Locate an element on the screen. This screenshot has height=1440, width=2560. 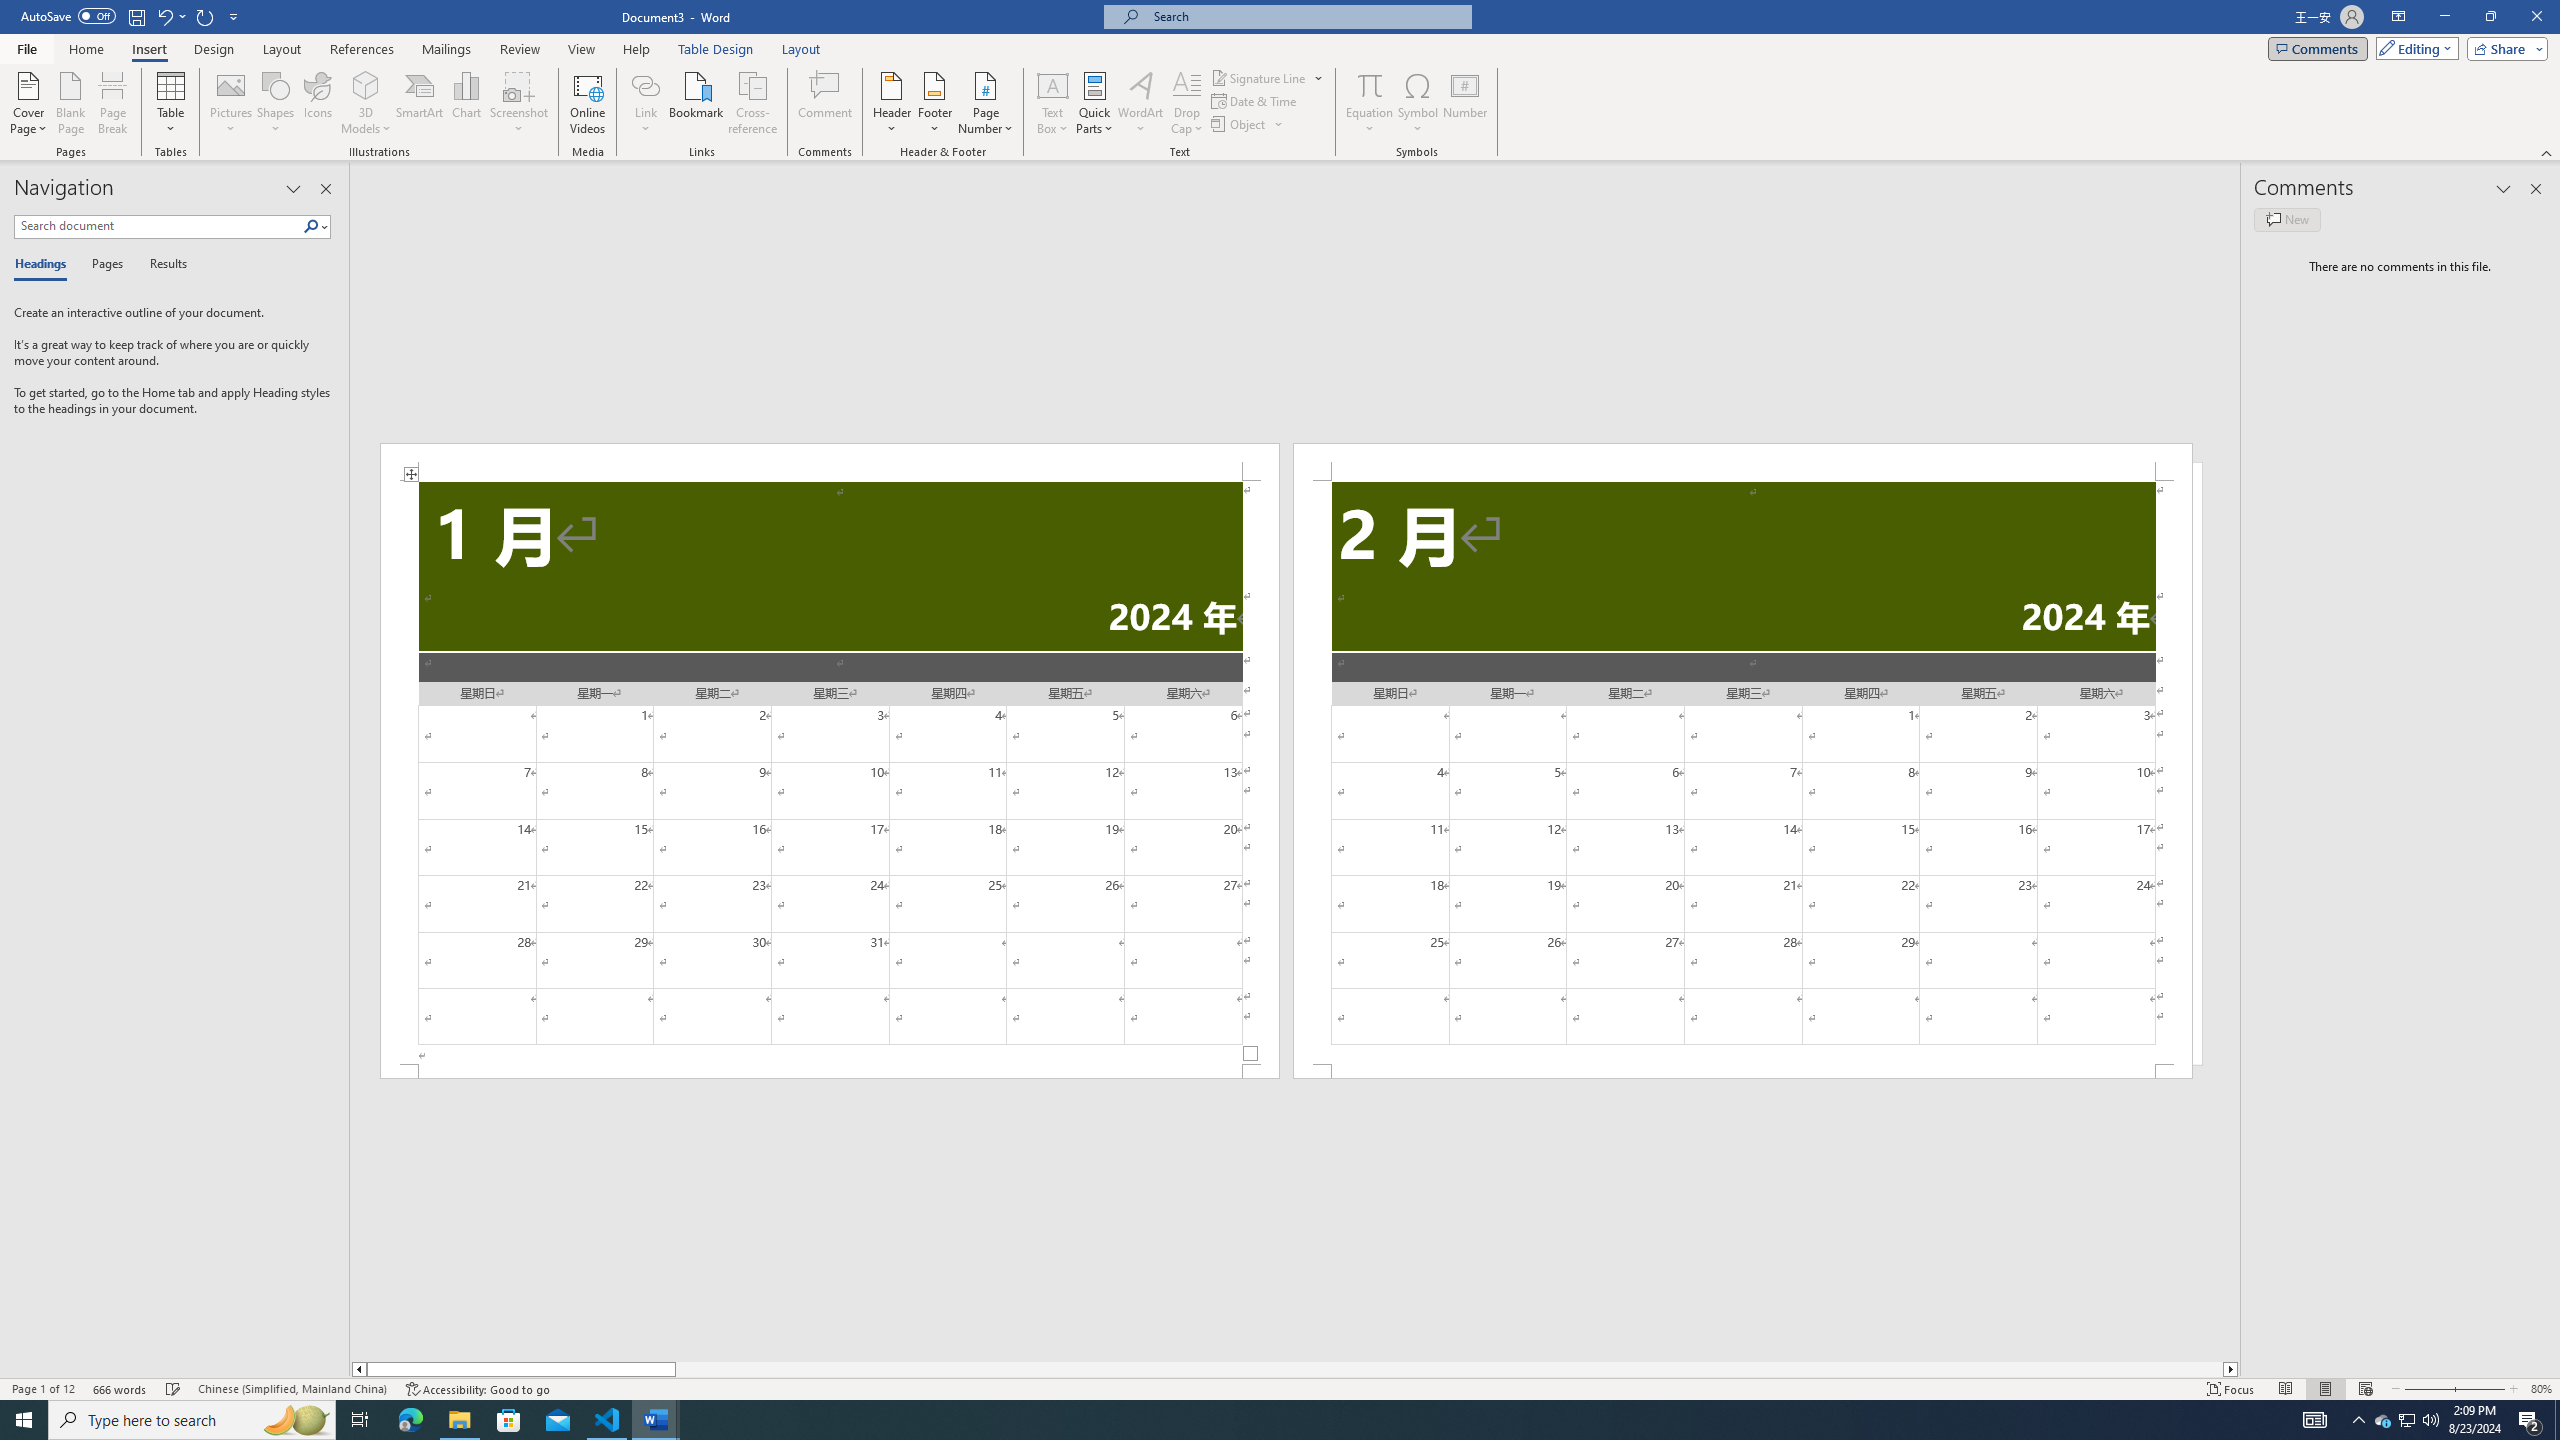
Pages is located at coordinates (104, 265).